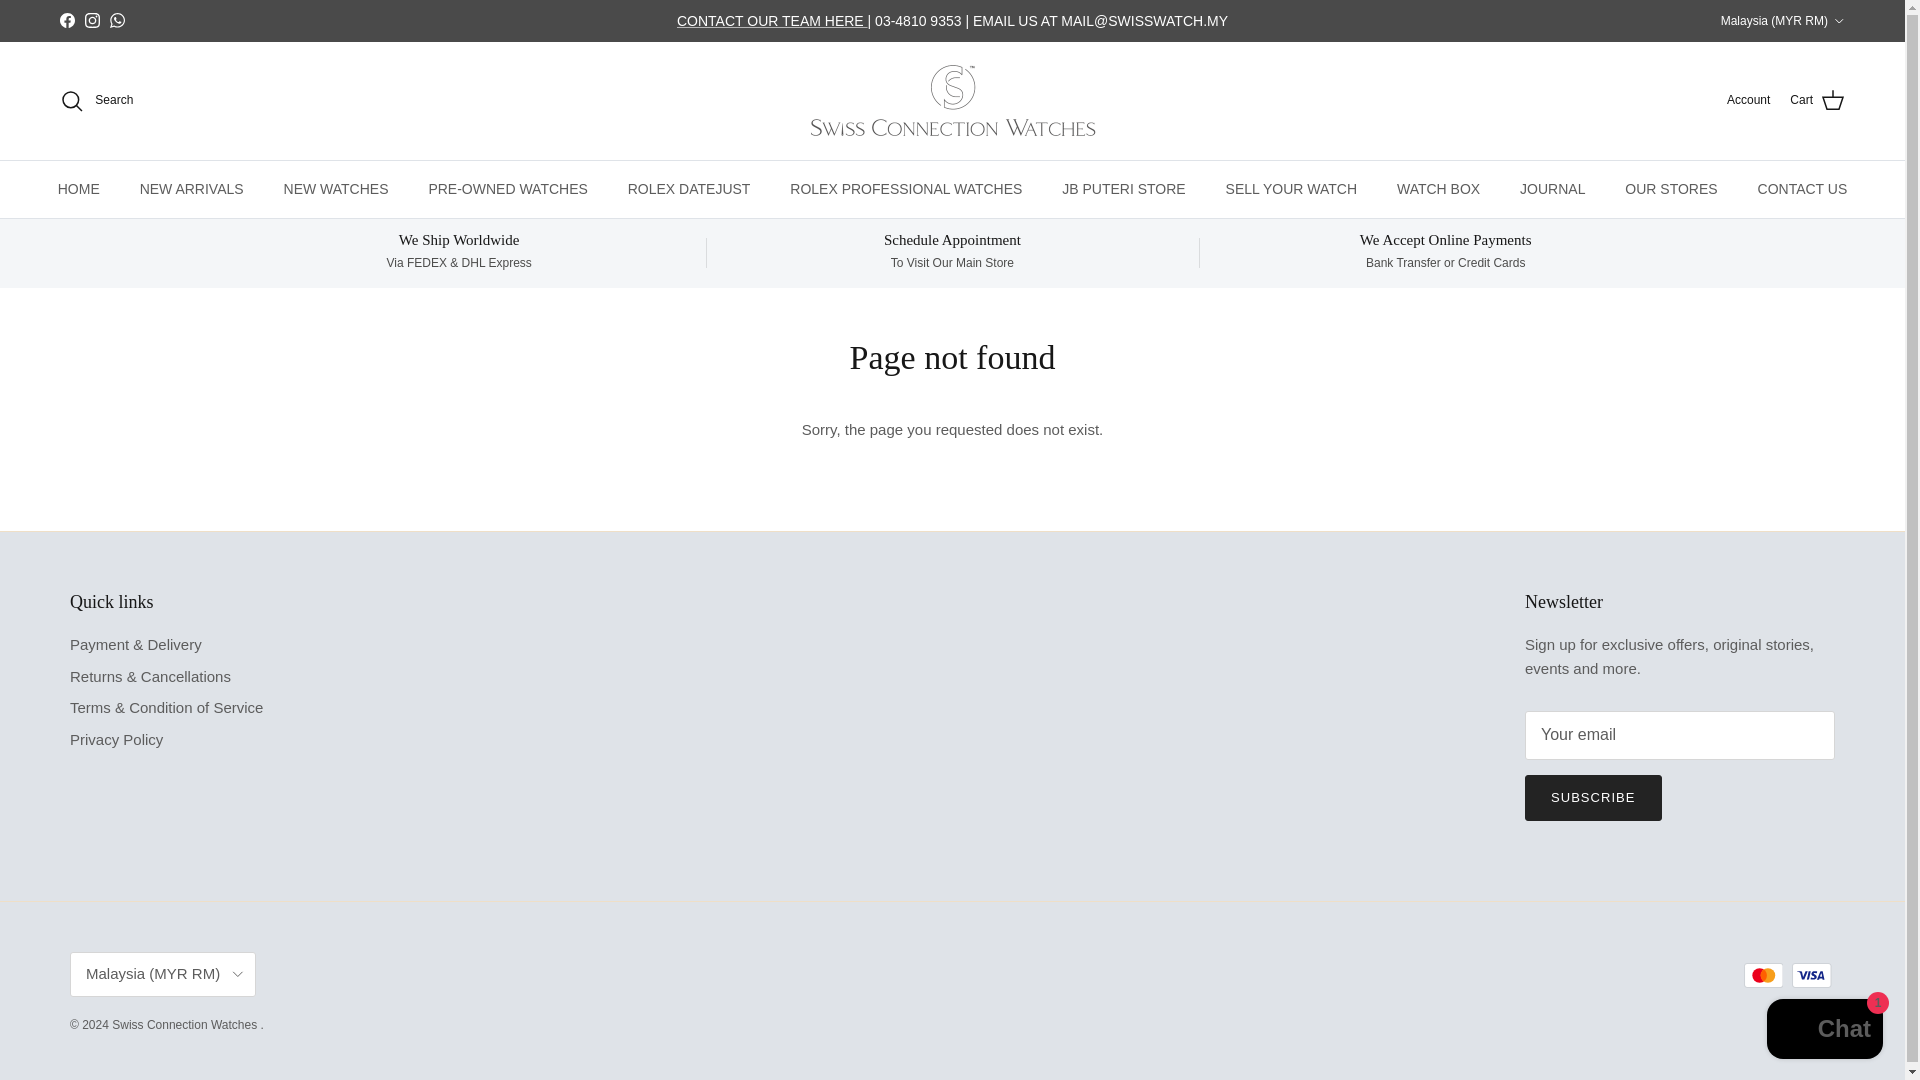 The width and height of the screenshot is (1920, 1080). I want to click on Shopify online store chat, so click(1824, 1031).